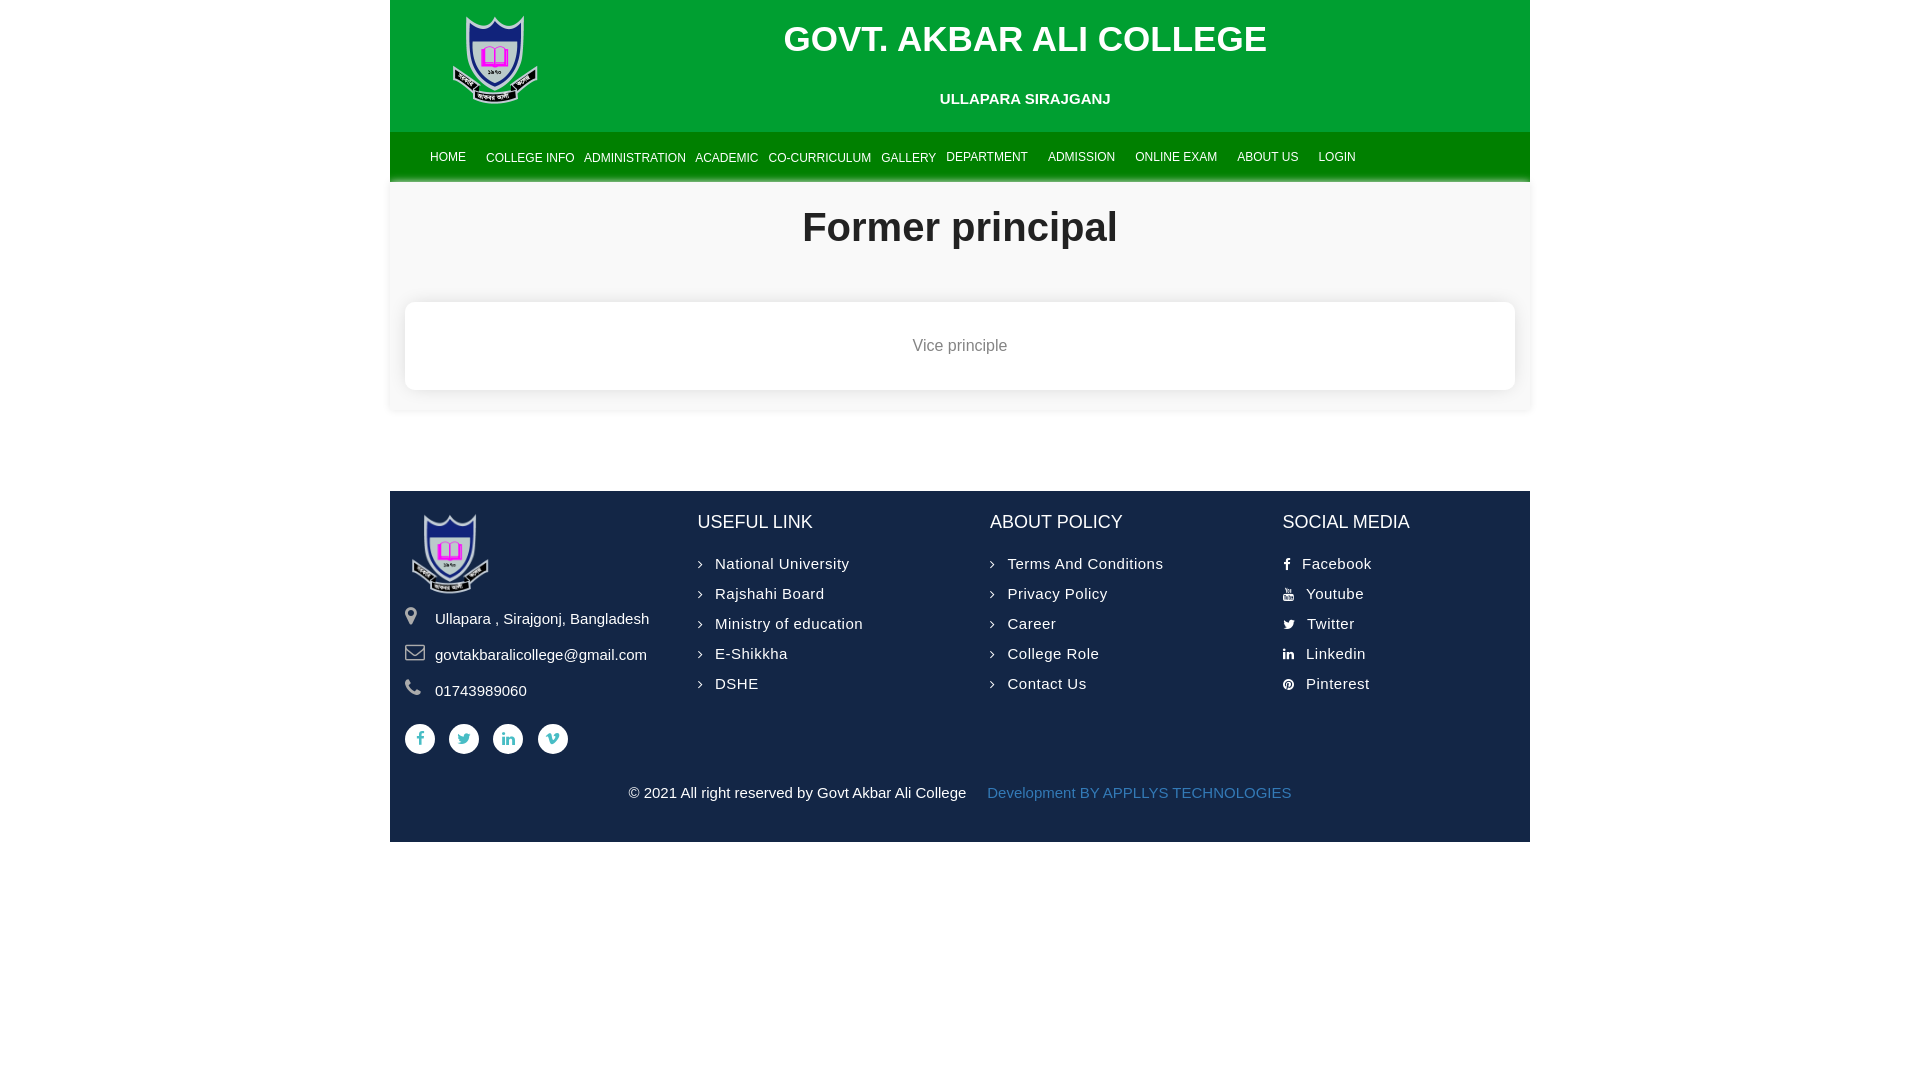  What do you see at coordinates (526, 157) in the screenshot?
I see `   COLLEGE INFO` at bounding box center [526, 157].